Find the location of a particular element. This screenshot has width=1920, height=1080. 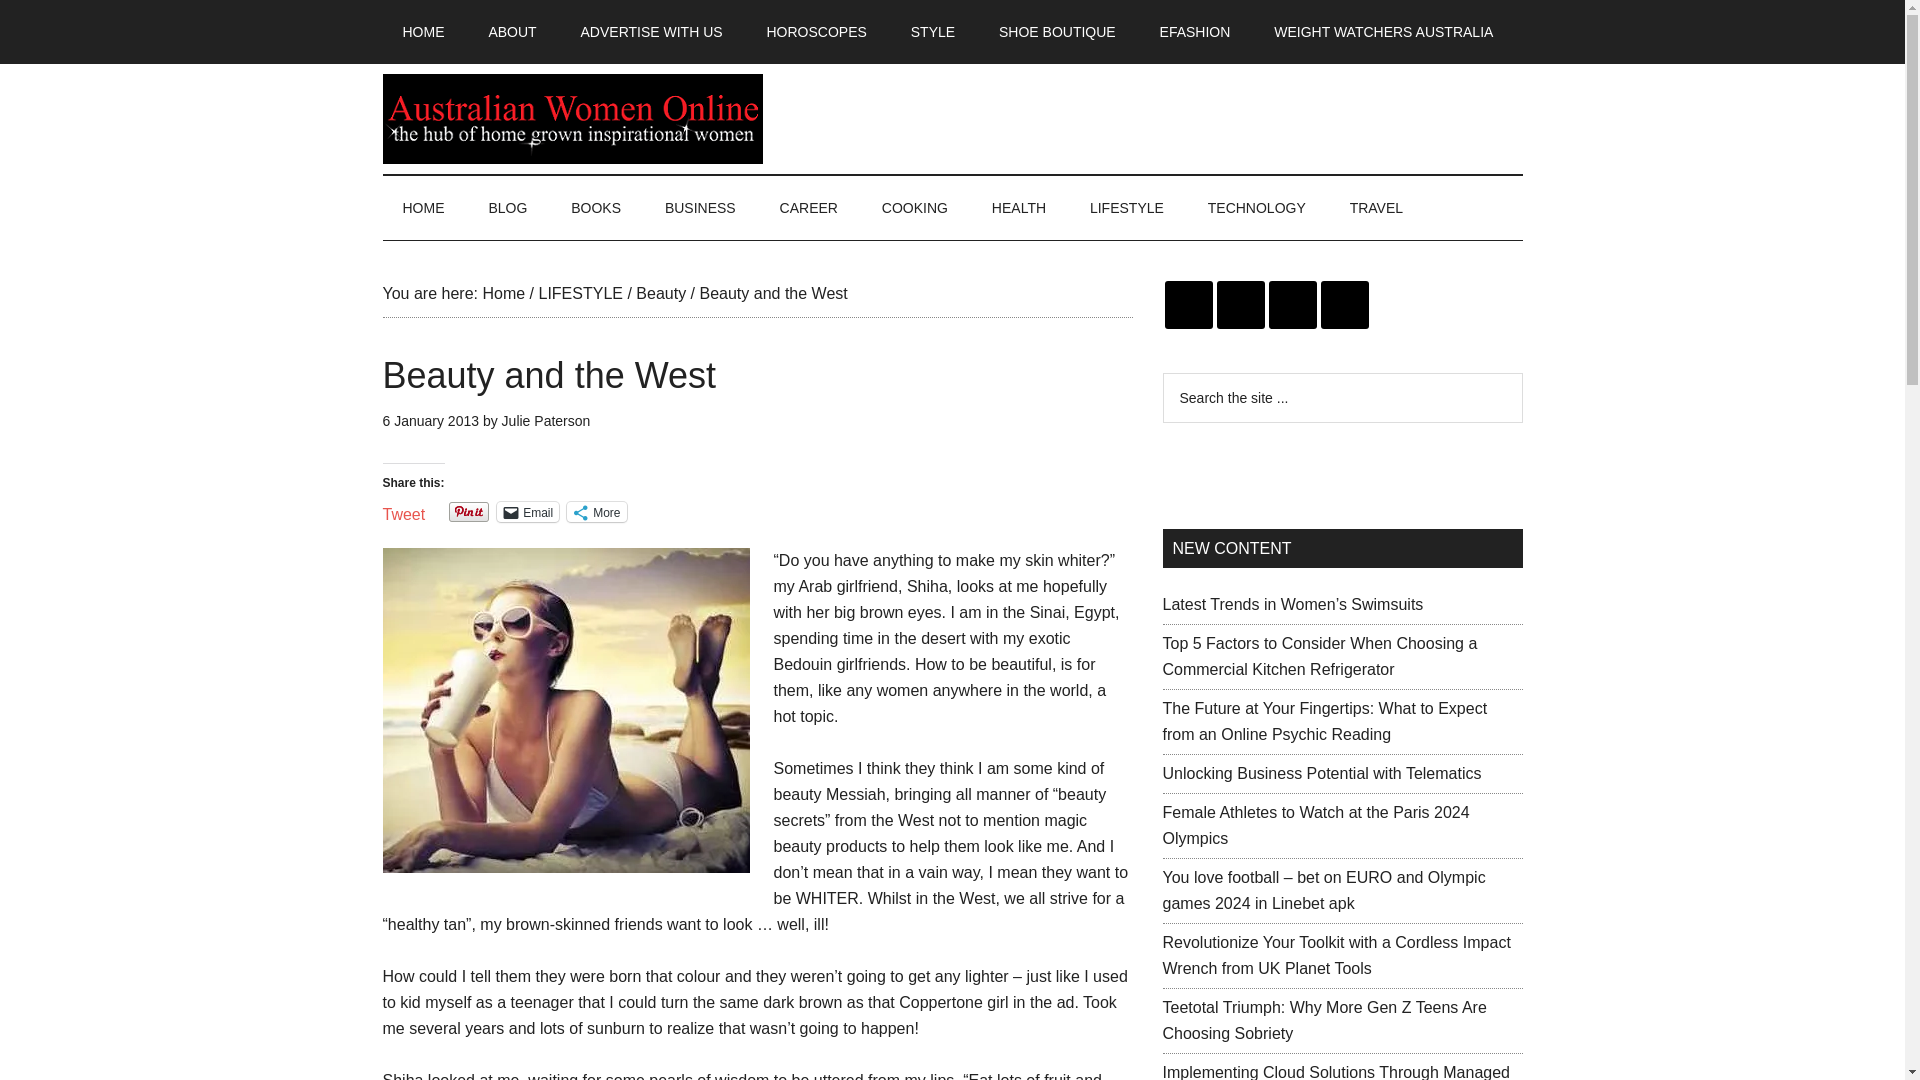

TECHNOLOGY is located at coordinates (1257, 208).